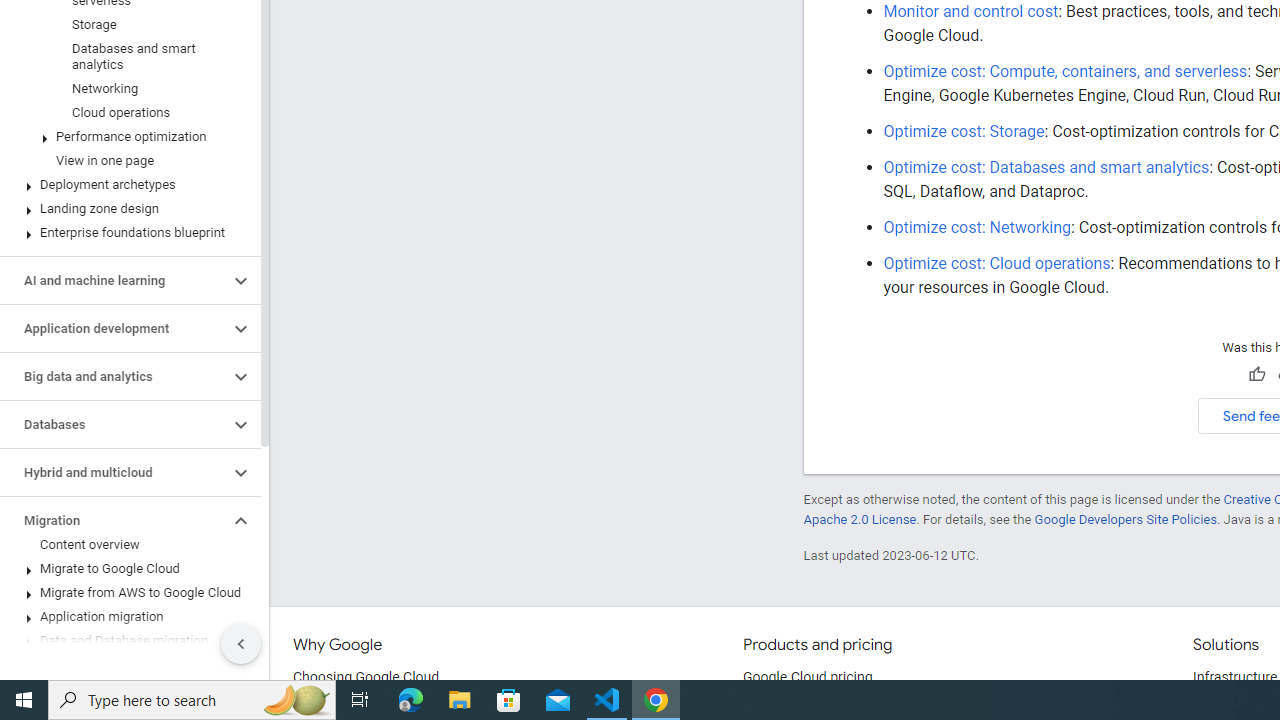 This screenshot has height=720, width=1280. I want to click on Optimize cost: Databases and smart analytics, so click(1046, 167).